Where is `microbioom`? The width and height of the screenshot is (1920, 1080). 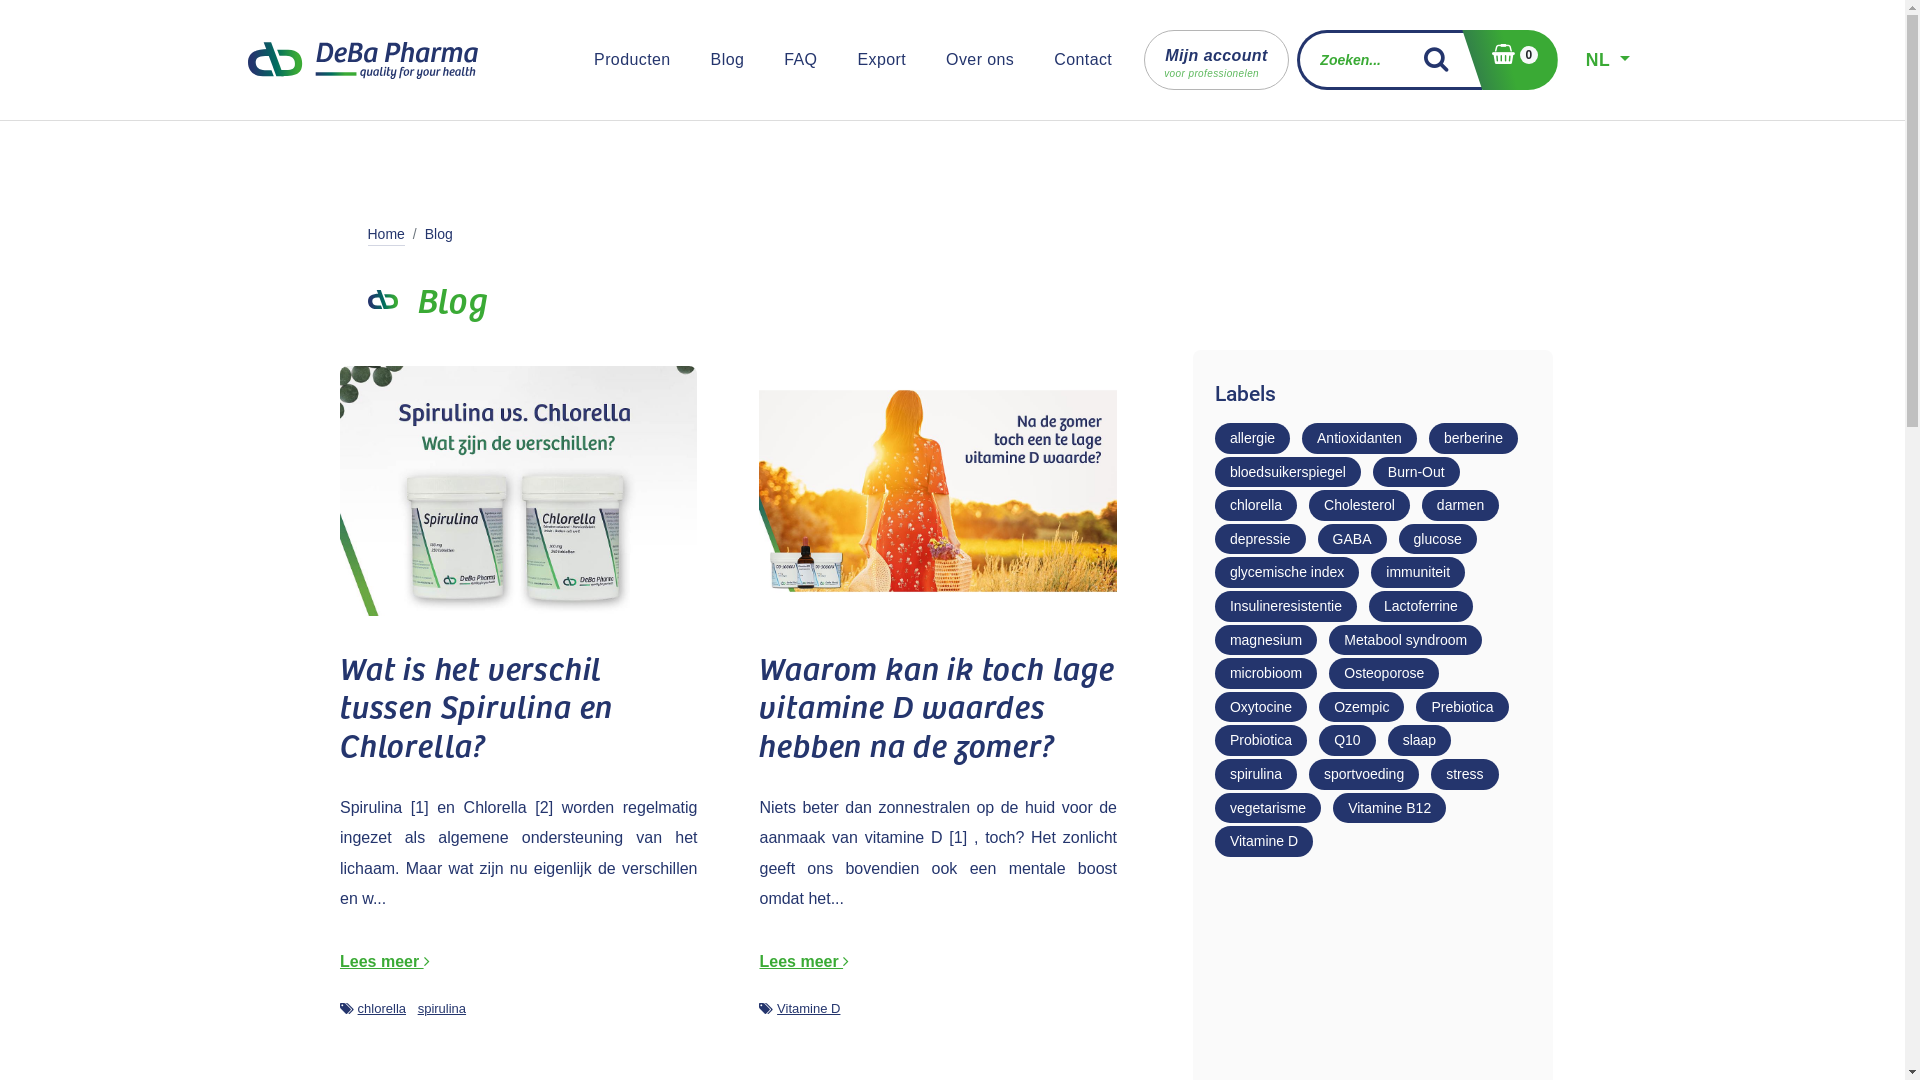
microbioom is located at coordinates (1266, 674).